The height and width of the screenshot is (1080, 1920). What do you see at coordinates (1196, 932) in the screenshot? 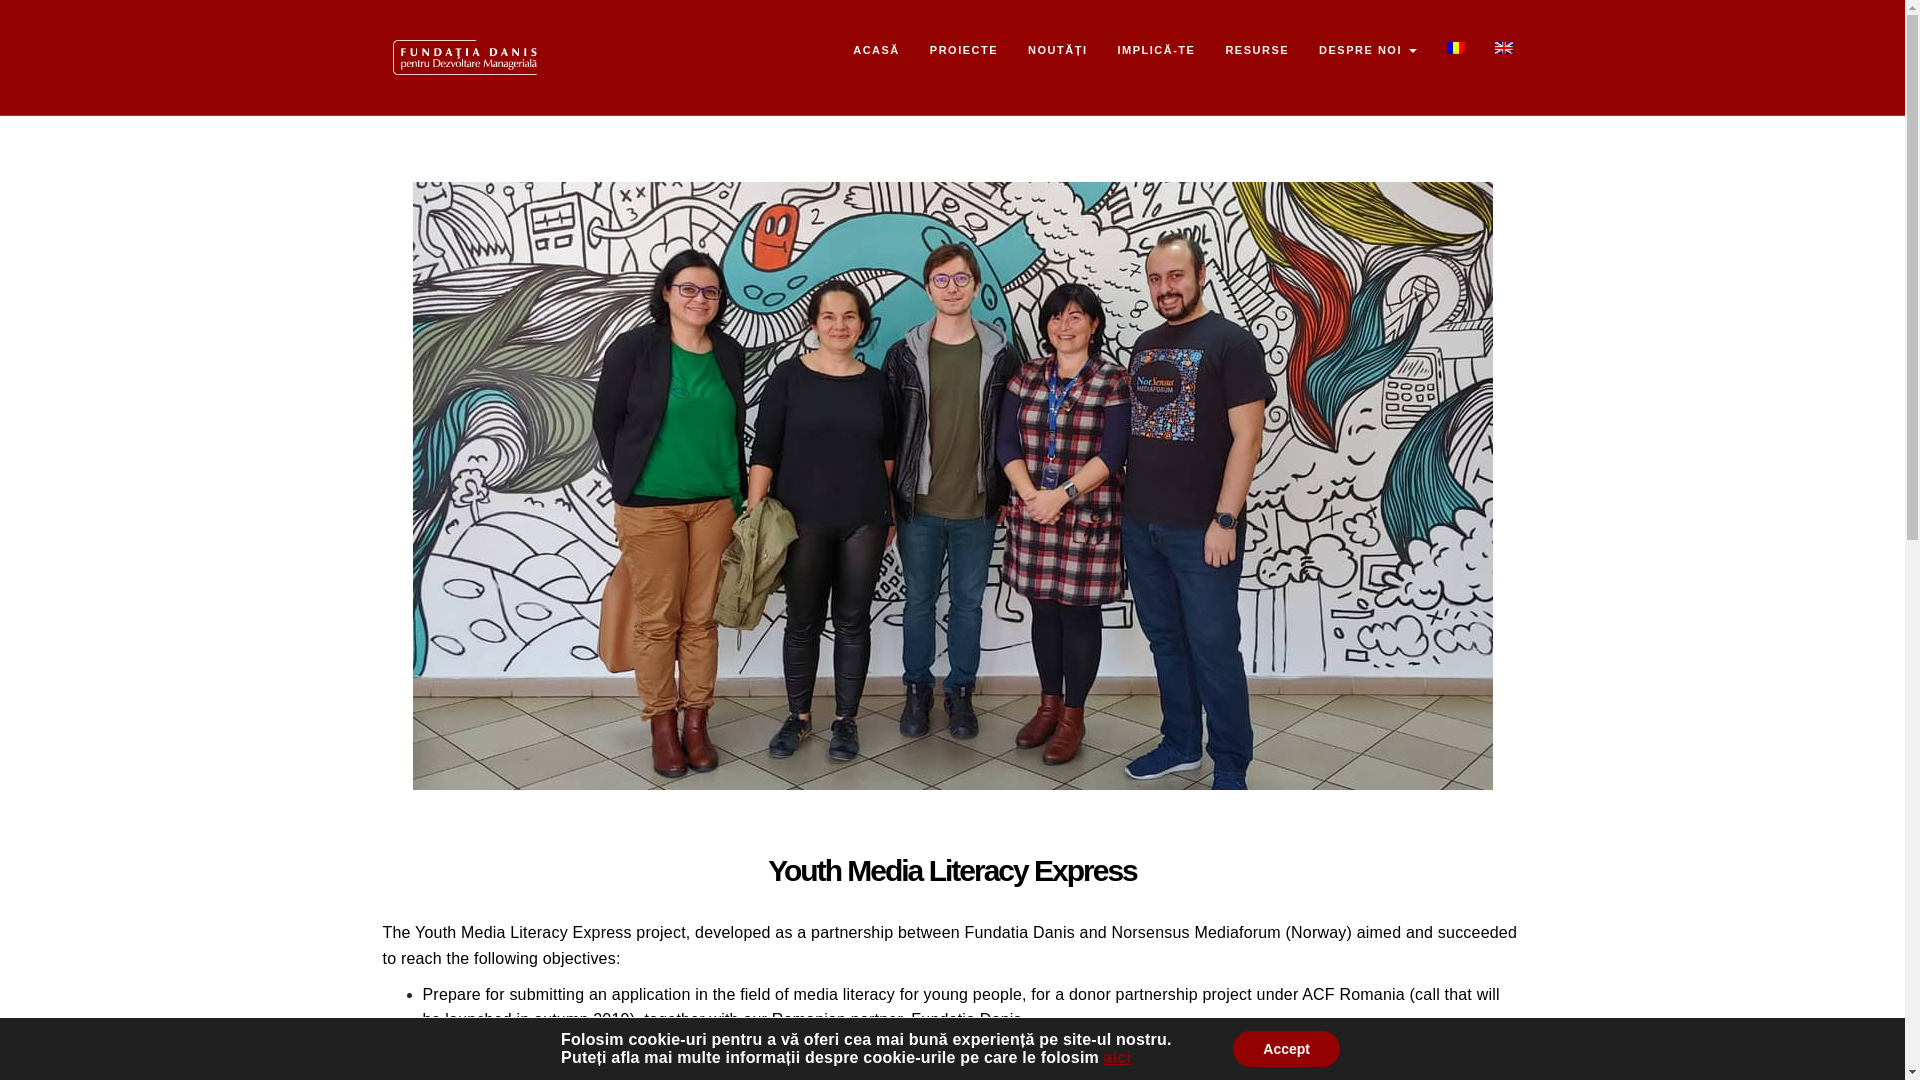
I see `Norsensus Mediaforum` at bounding box center [1196, 932].